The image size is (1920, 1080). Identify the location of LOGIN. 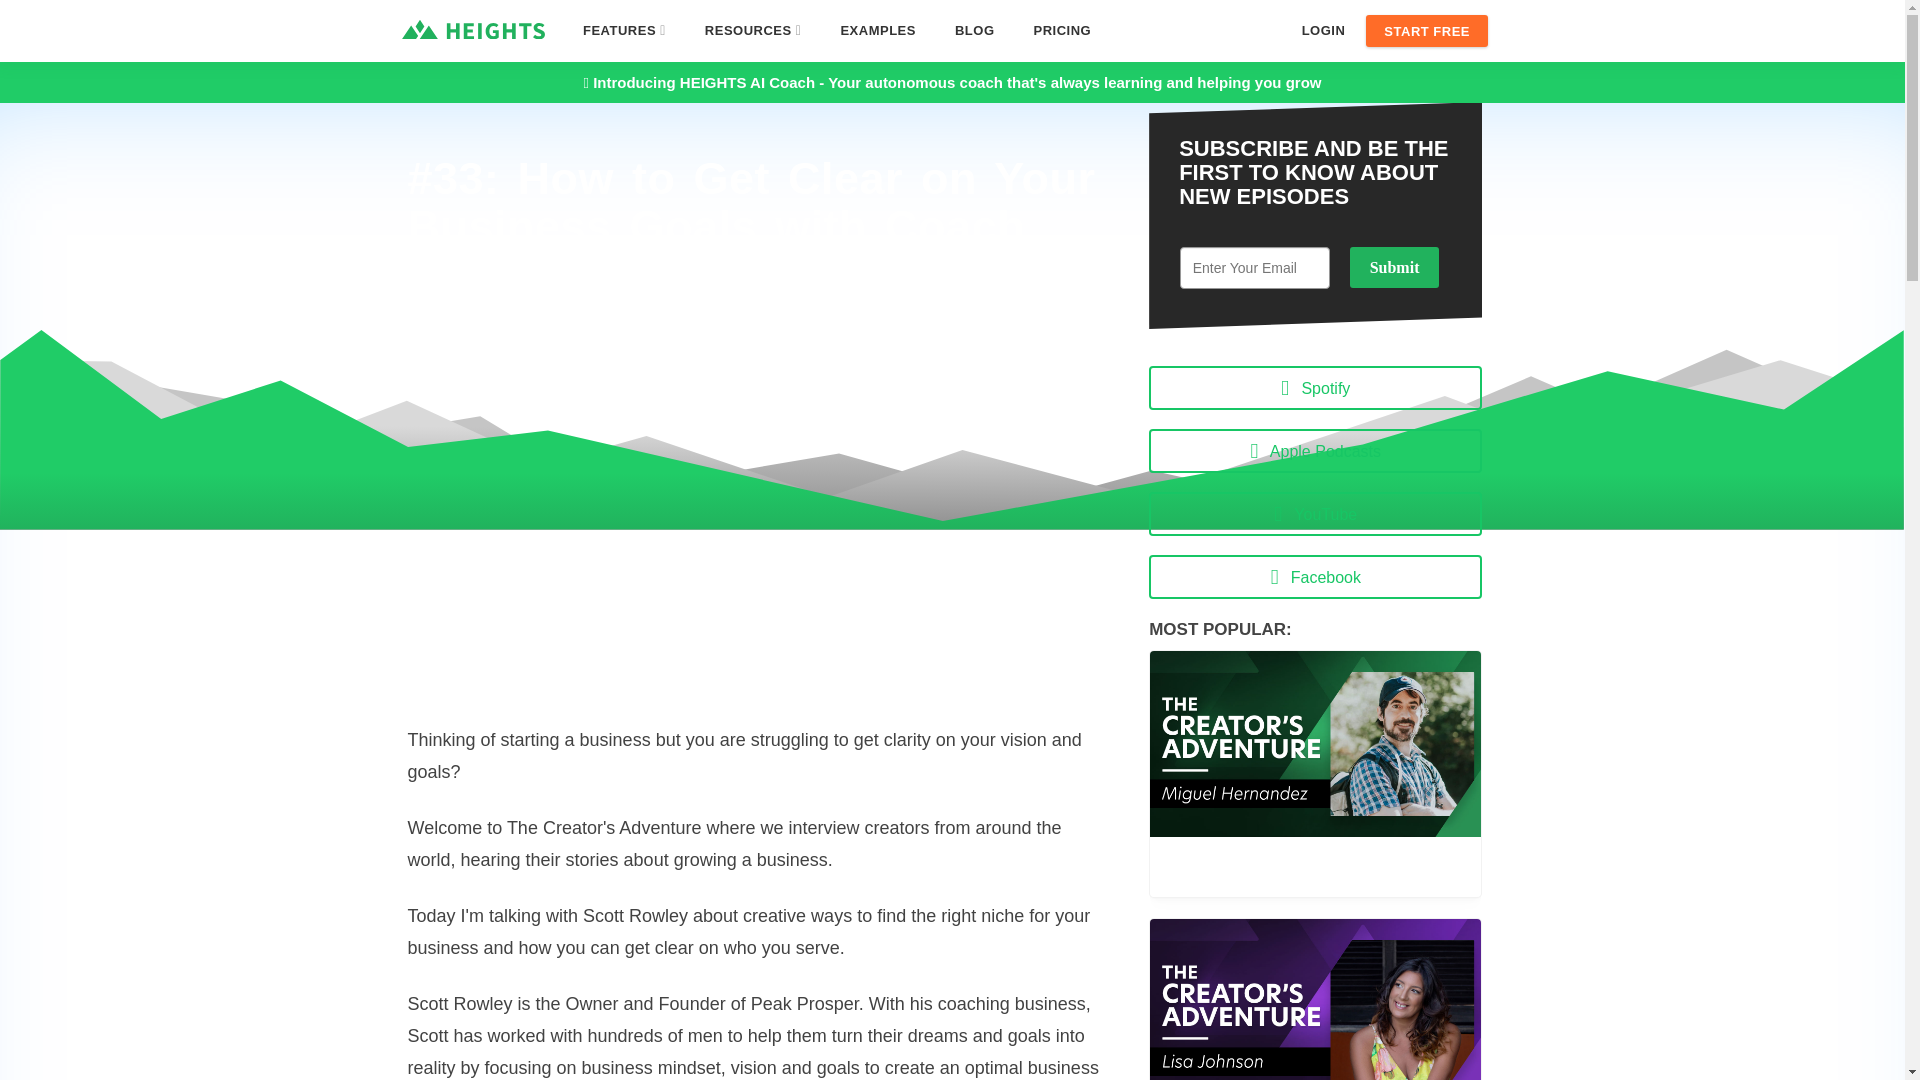
(1394, 268).